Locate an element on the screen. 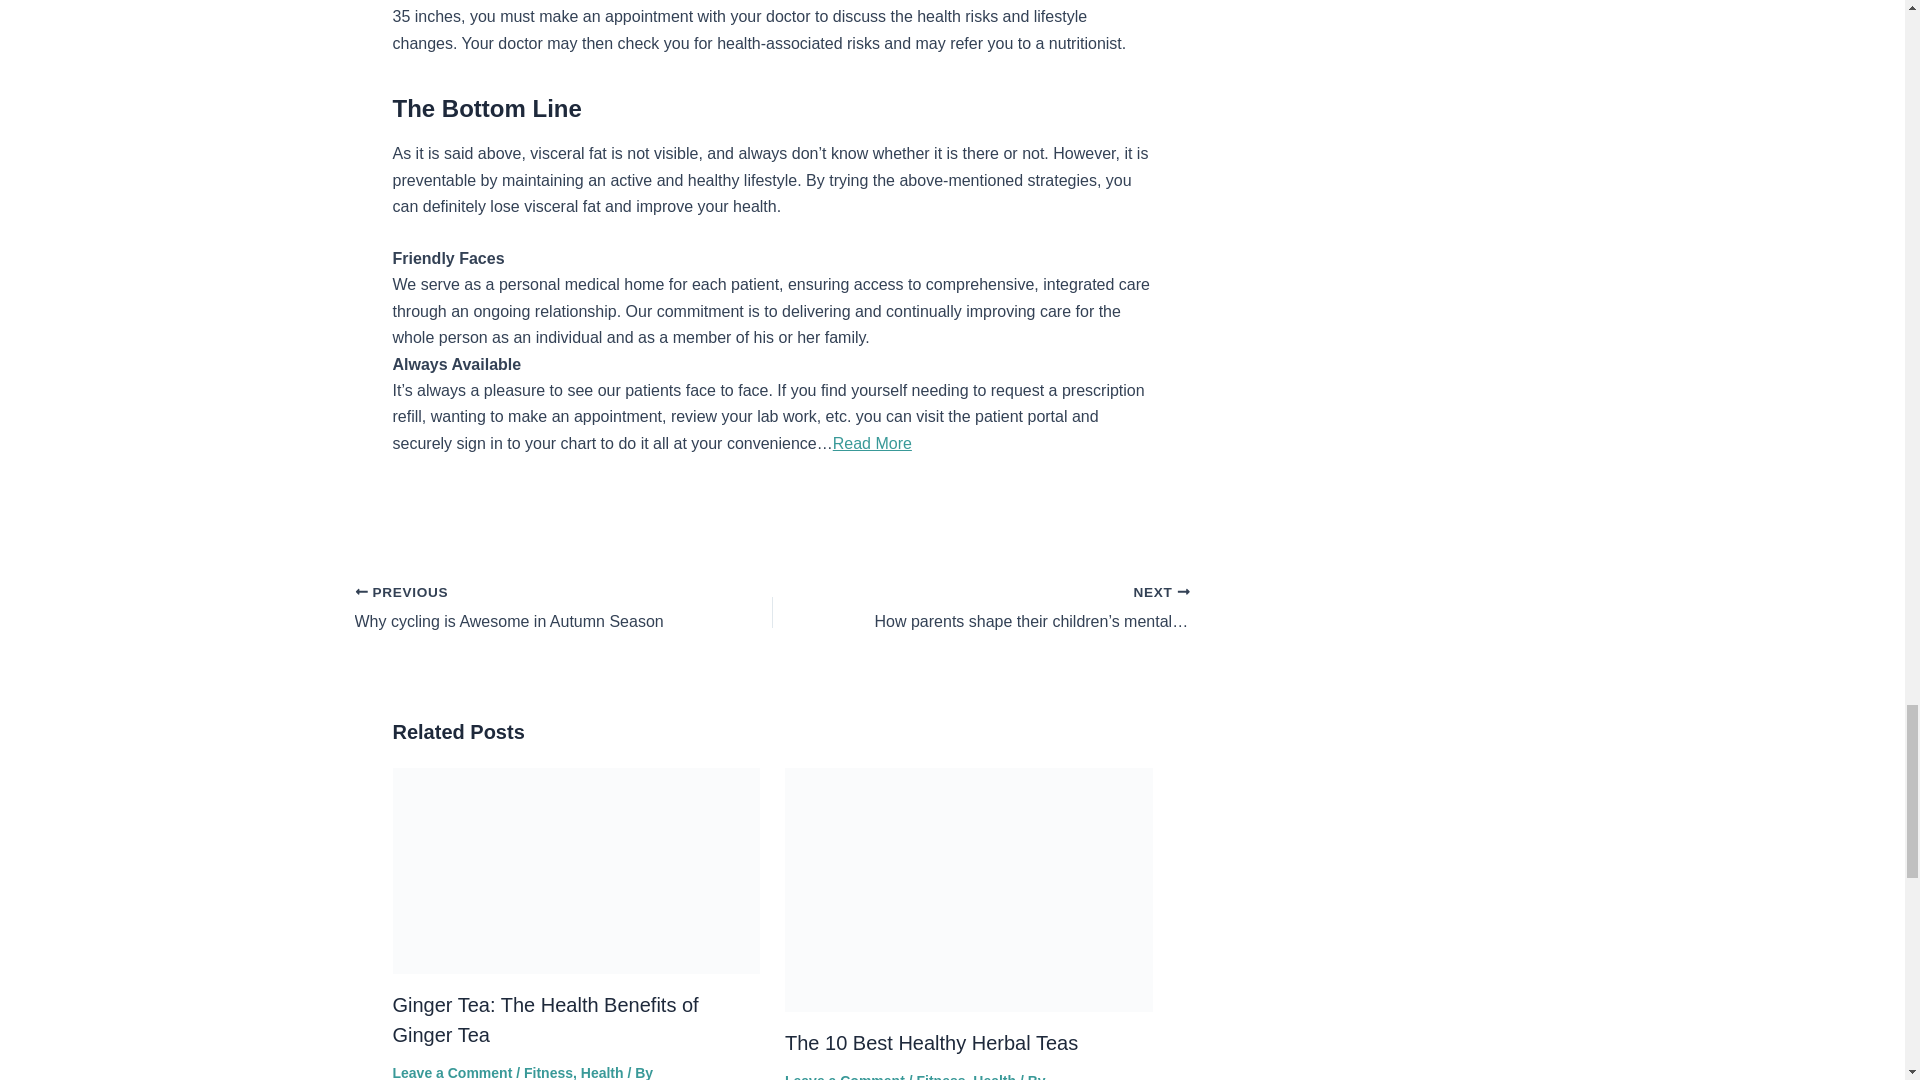  Health is located at coordinates (602, 1072).